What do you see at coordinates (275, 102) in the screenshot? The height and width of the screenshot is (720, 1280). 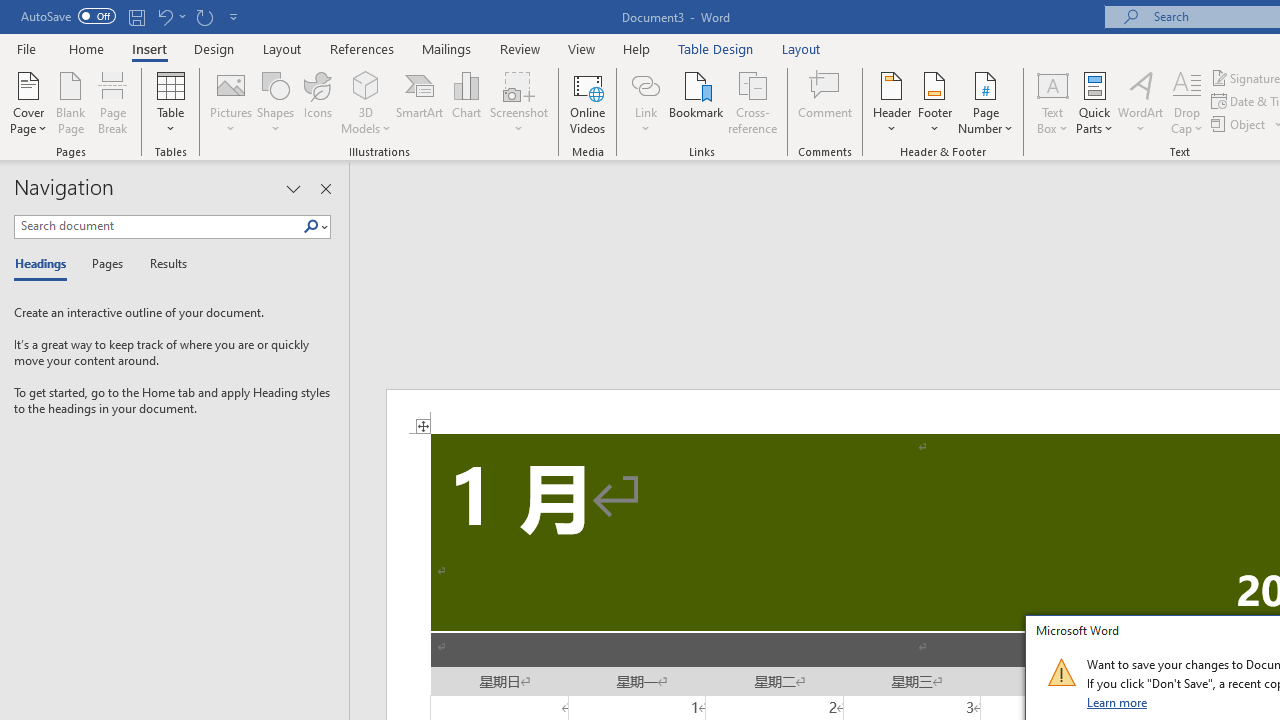 I see `Shapes` at bounding box center [275, 102].